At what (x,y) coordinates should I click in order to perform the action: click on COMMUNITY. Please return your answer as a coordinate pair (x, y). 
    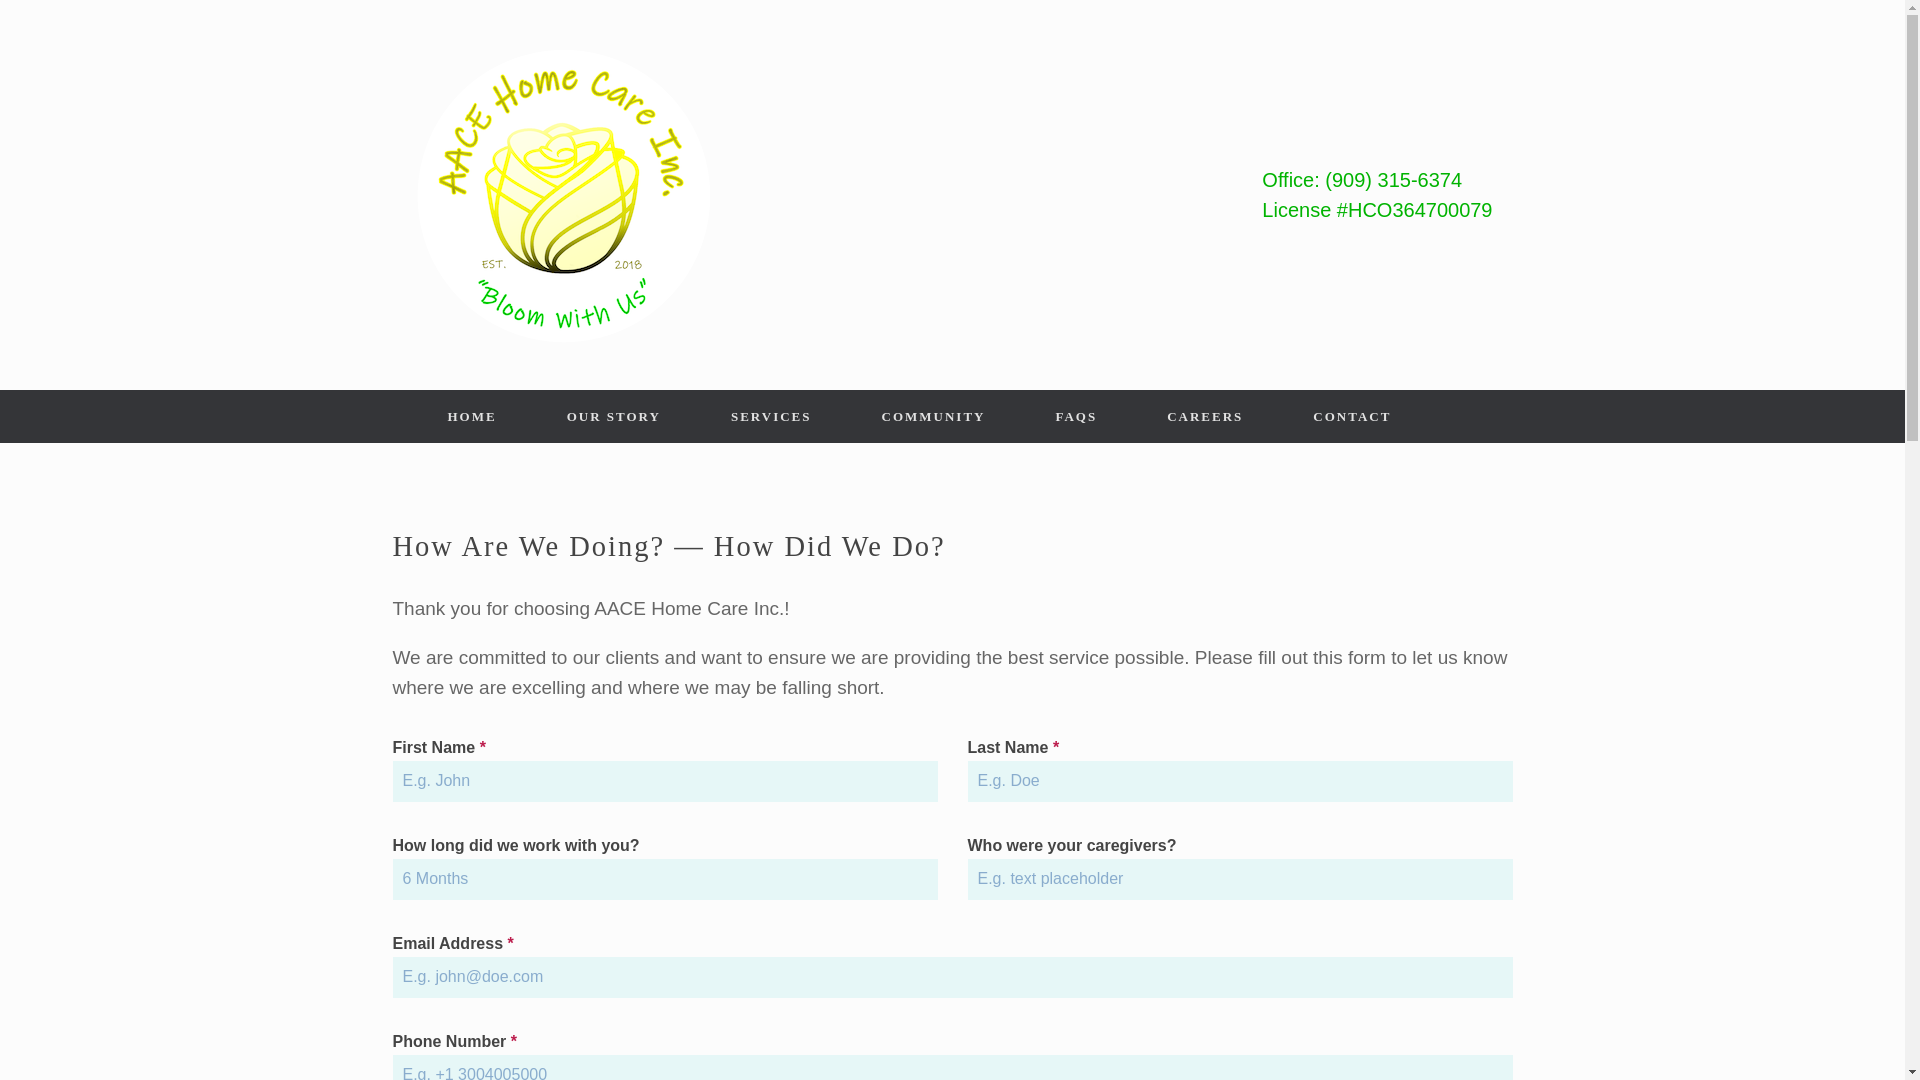
    Looking at the image, I should click on (932, 416).